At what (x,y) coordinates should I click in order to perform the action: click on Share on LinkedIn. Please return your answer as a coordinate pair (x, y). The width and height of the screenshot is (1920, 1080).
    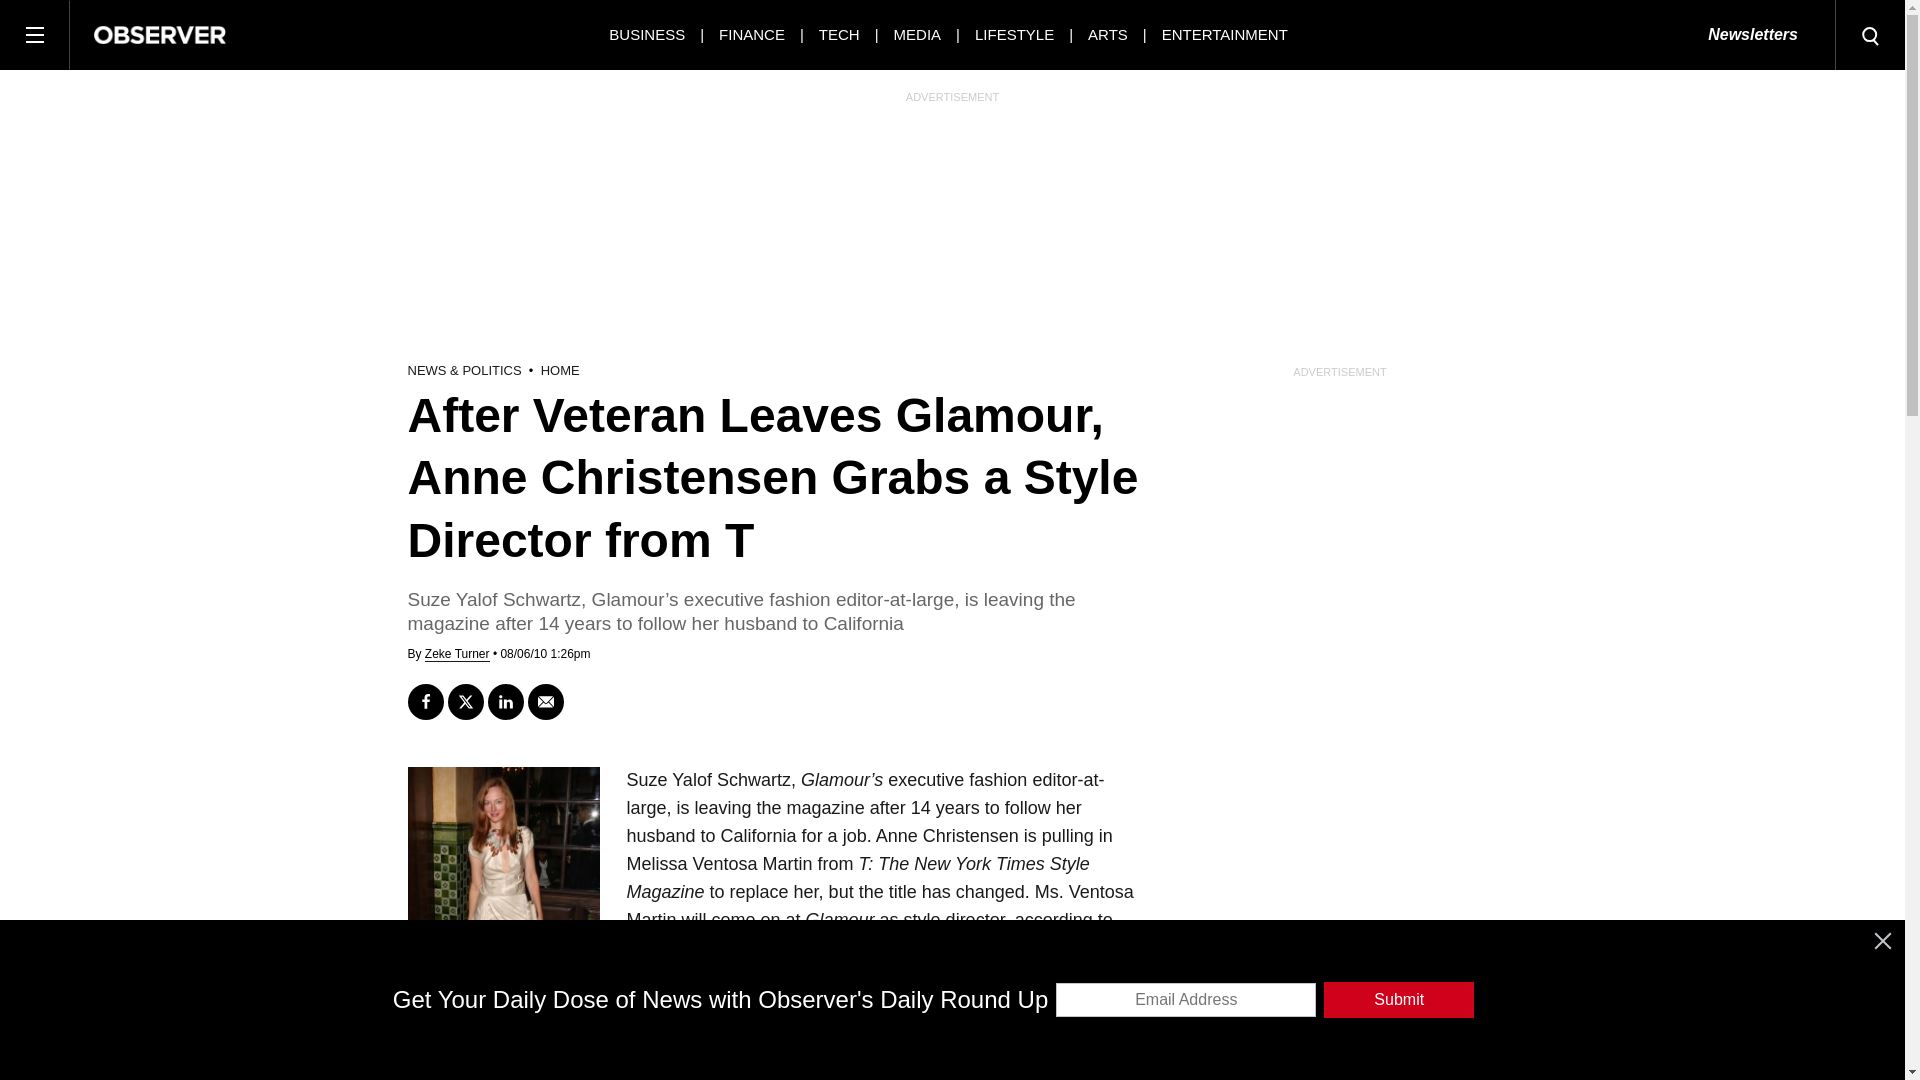
    Looking at the image, I should click on (506, 702).